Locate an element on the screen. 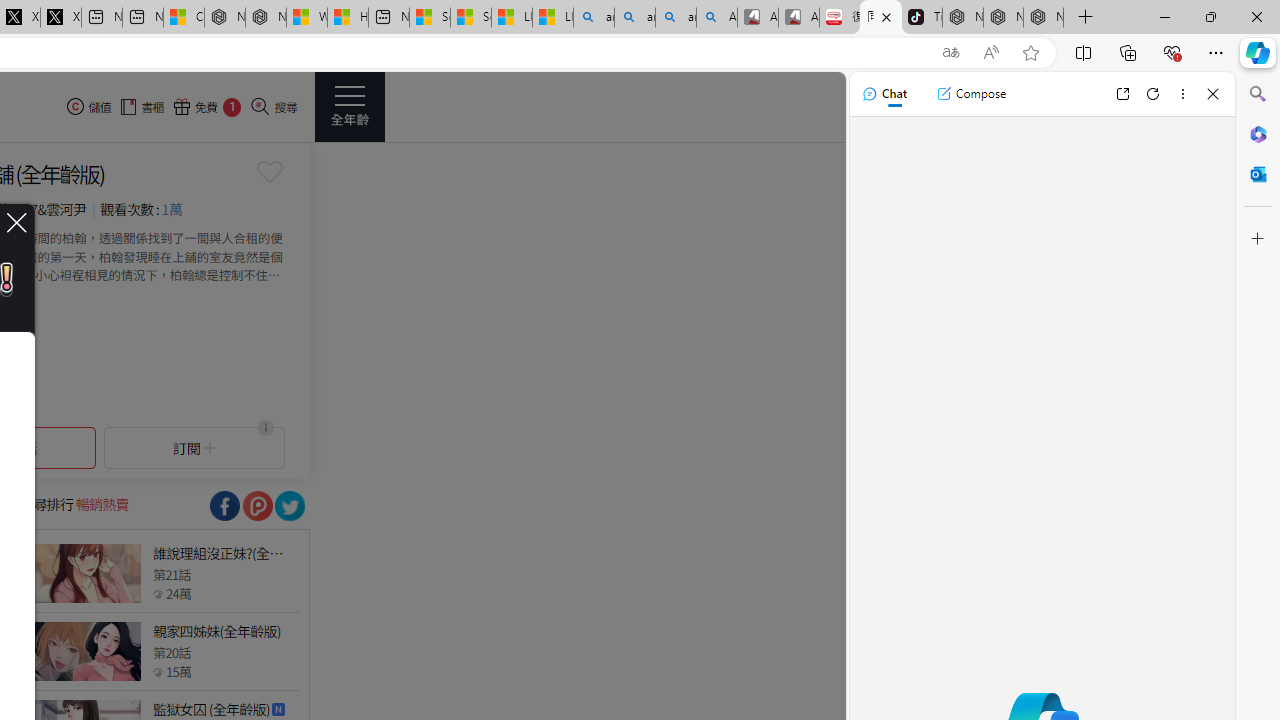  Restore is located at coordinates (1210, 16).